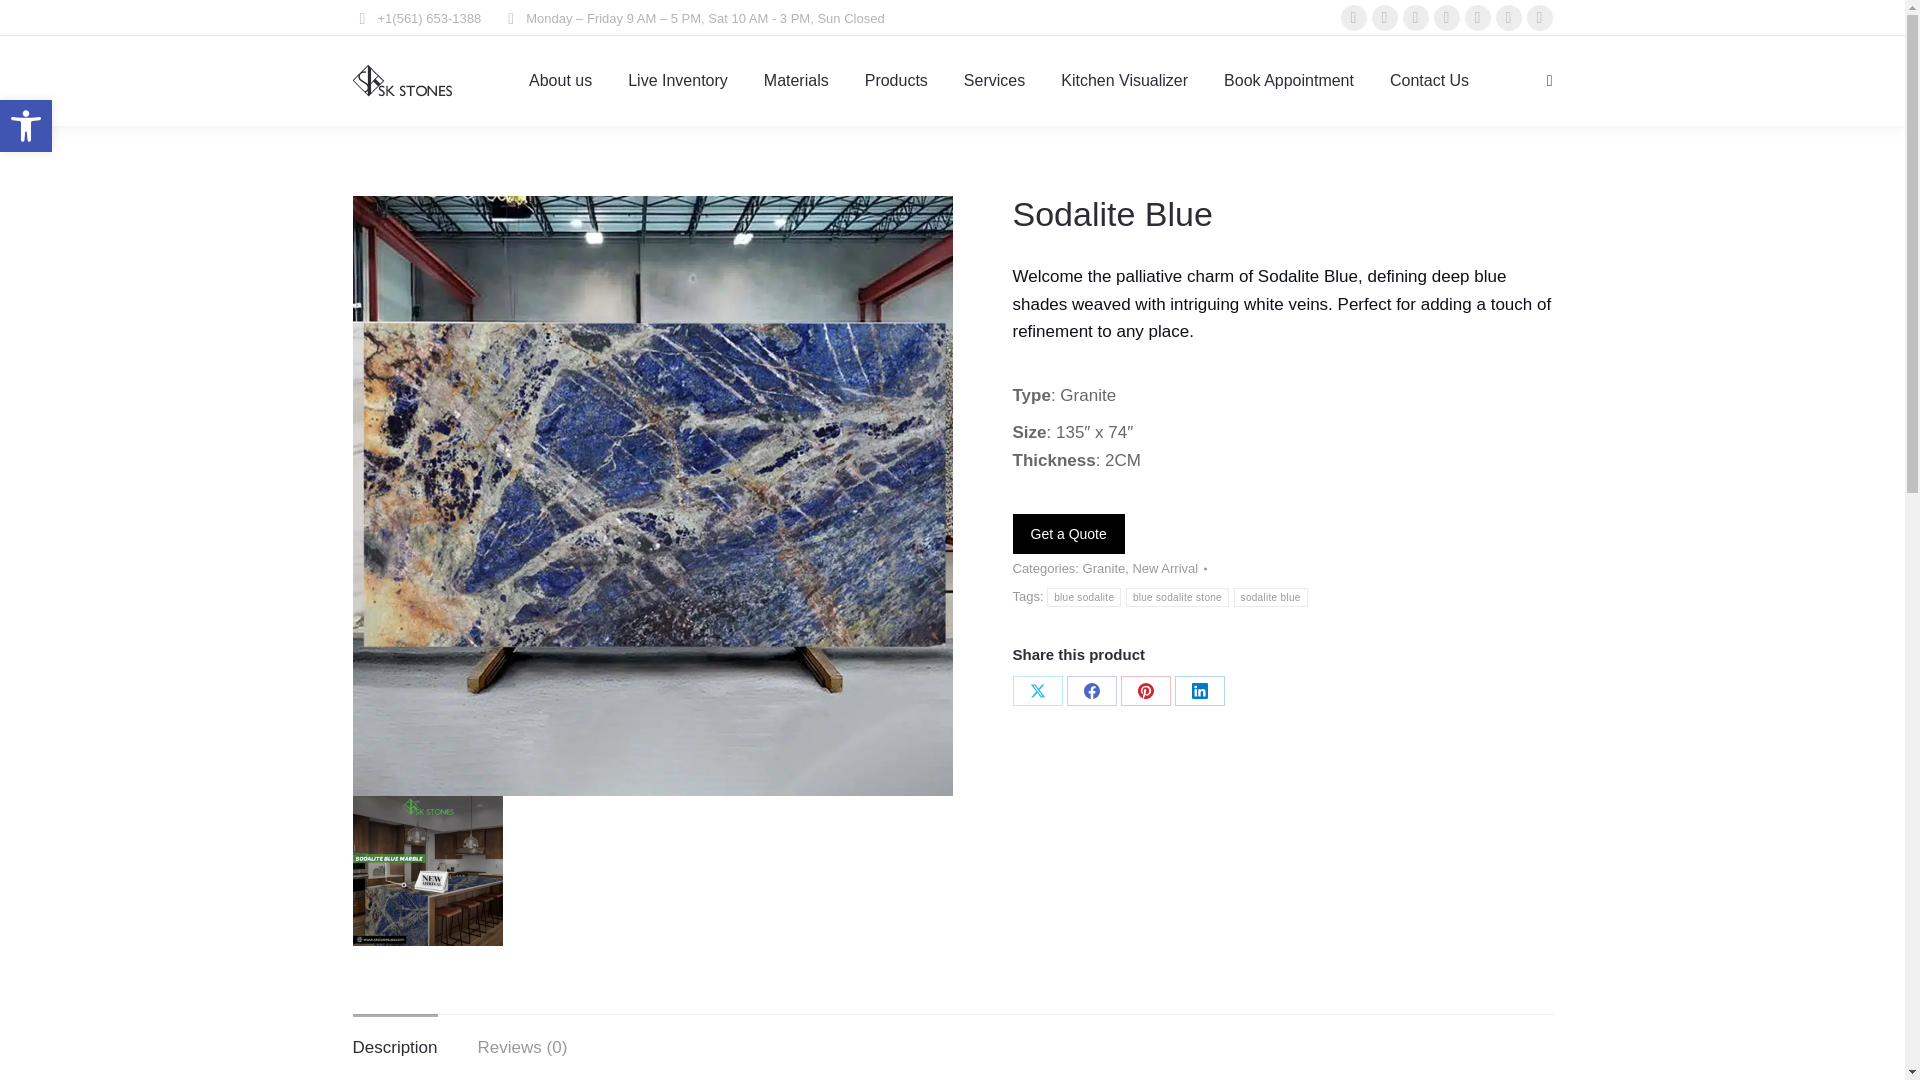 Image resolution: width=1920 pixels, height=1080 pixels. What do you see at coordinates (678, 81) in the screenshot?
I see `Live Inventory` at bounding box center [678, 81].